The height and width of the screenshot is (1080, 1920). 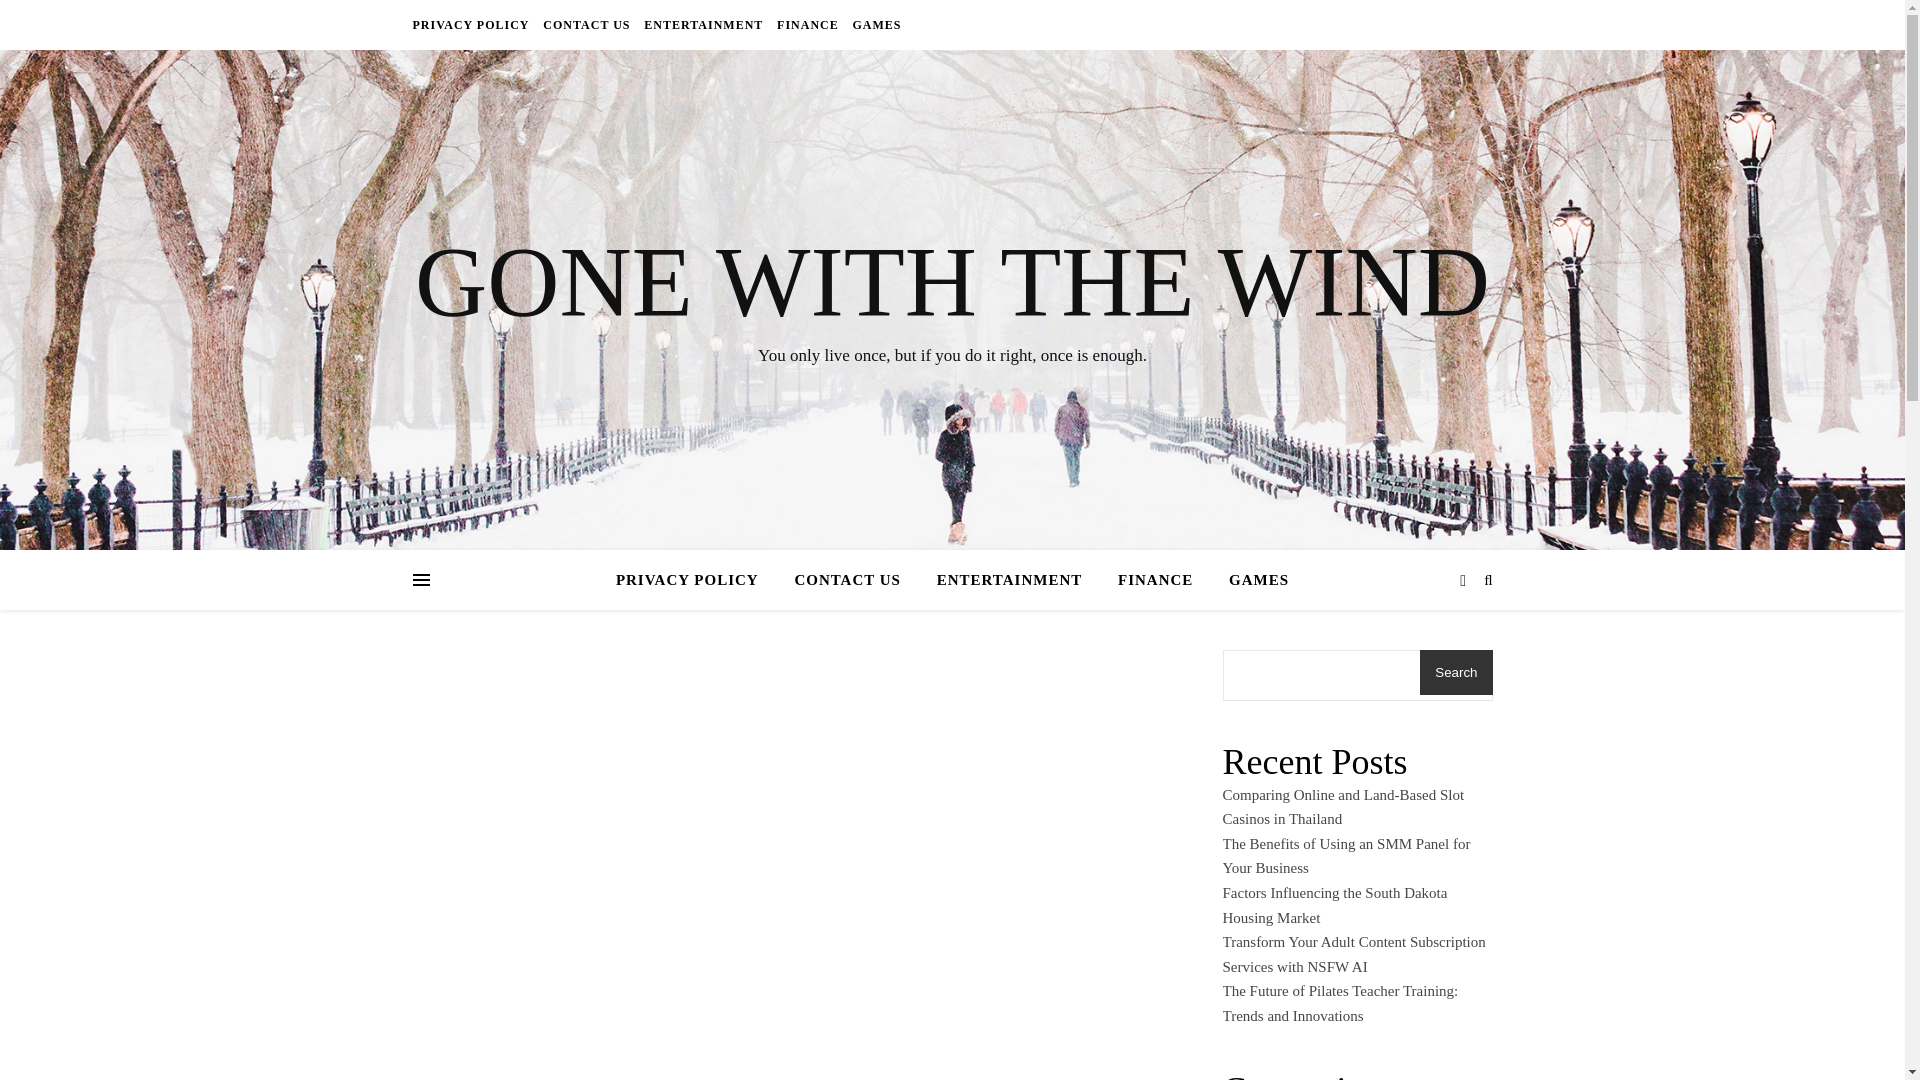 I want to click on PRIVACY POLICY, so click(x=472, y=24).